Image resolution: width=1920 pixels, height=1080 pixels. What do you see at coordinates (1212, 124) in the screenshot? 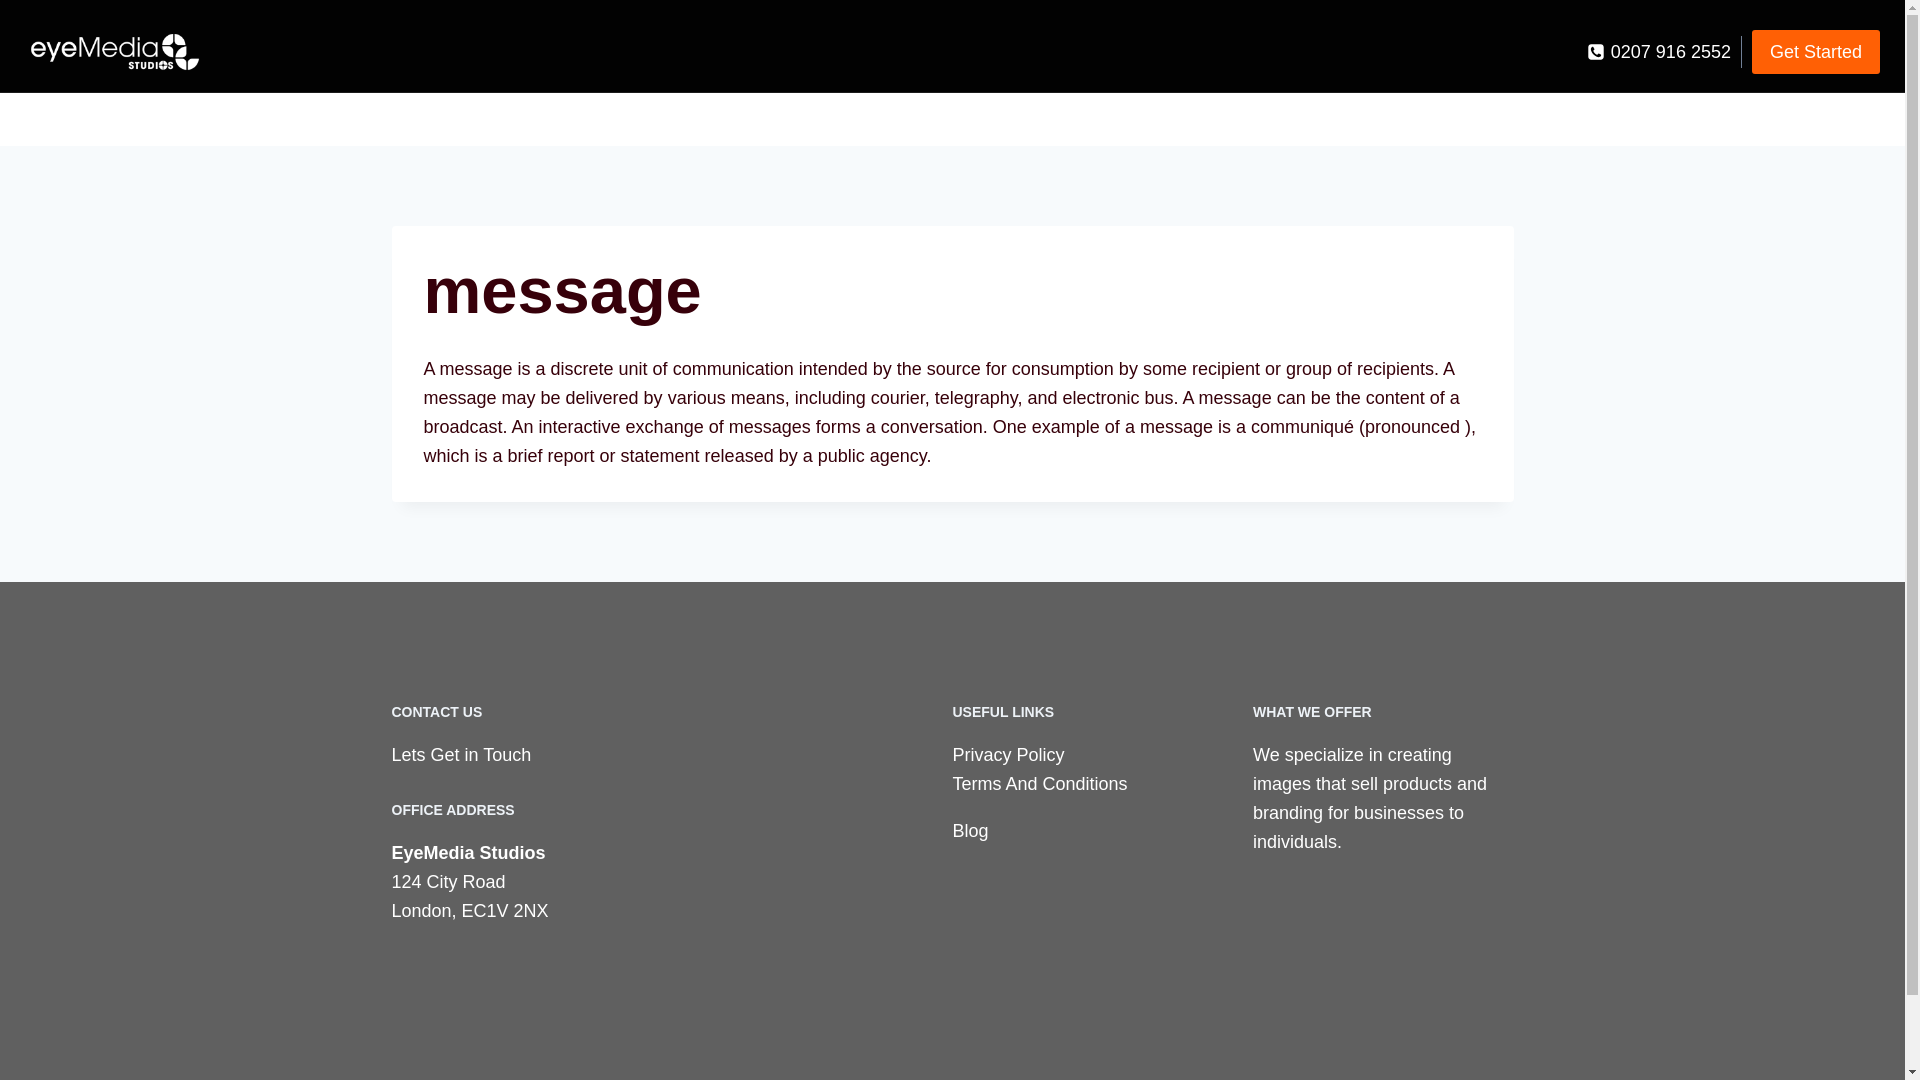
I see `Corporate` at bounding box center [1212, 124].